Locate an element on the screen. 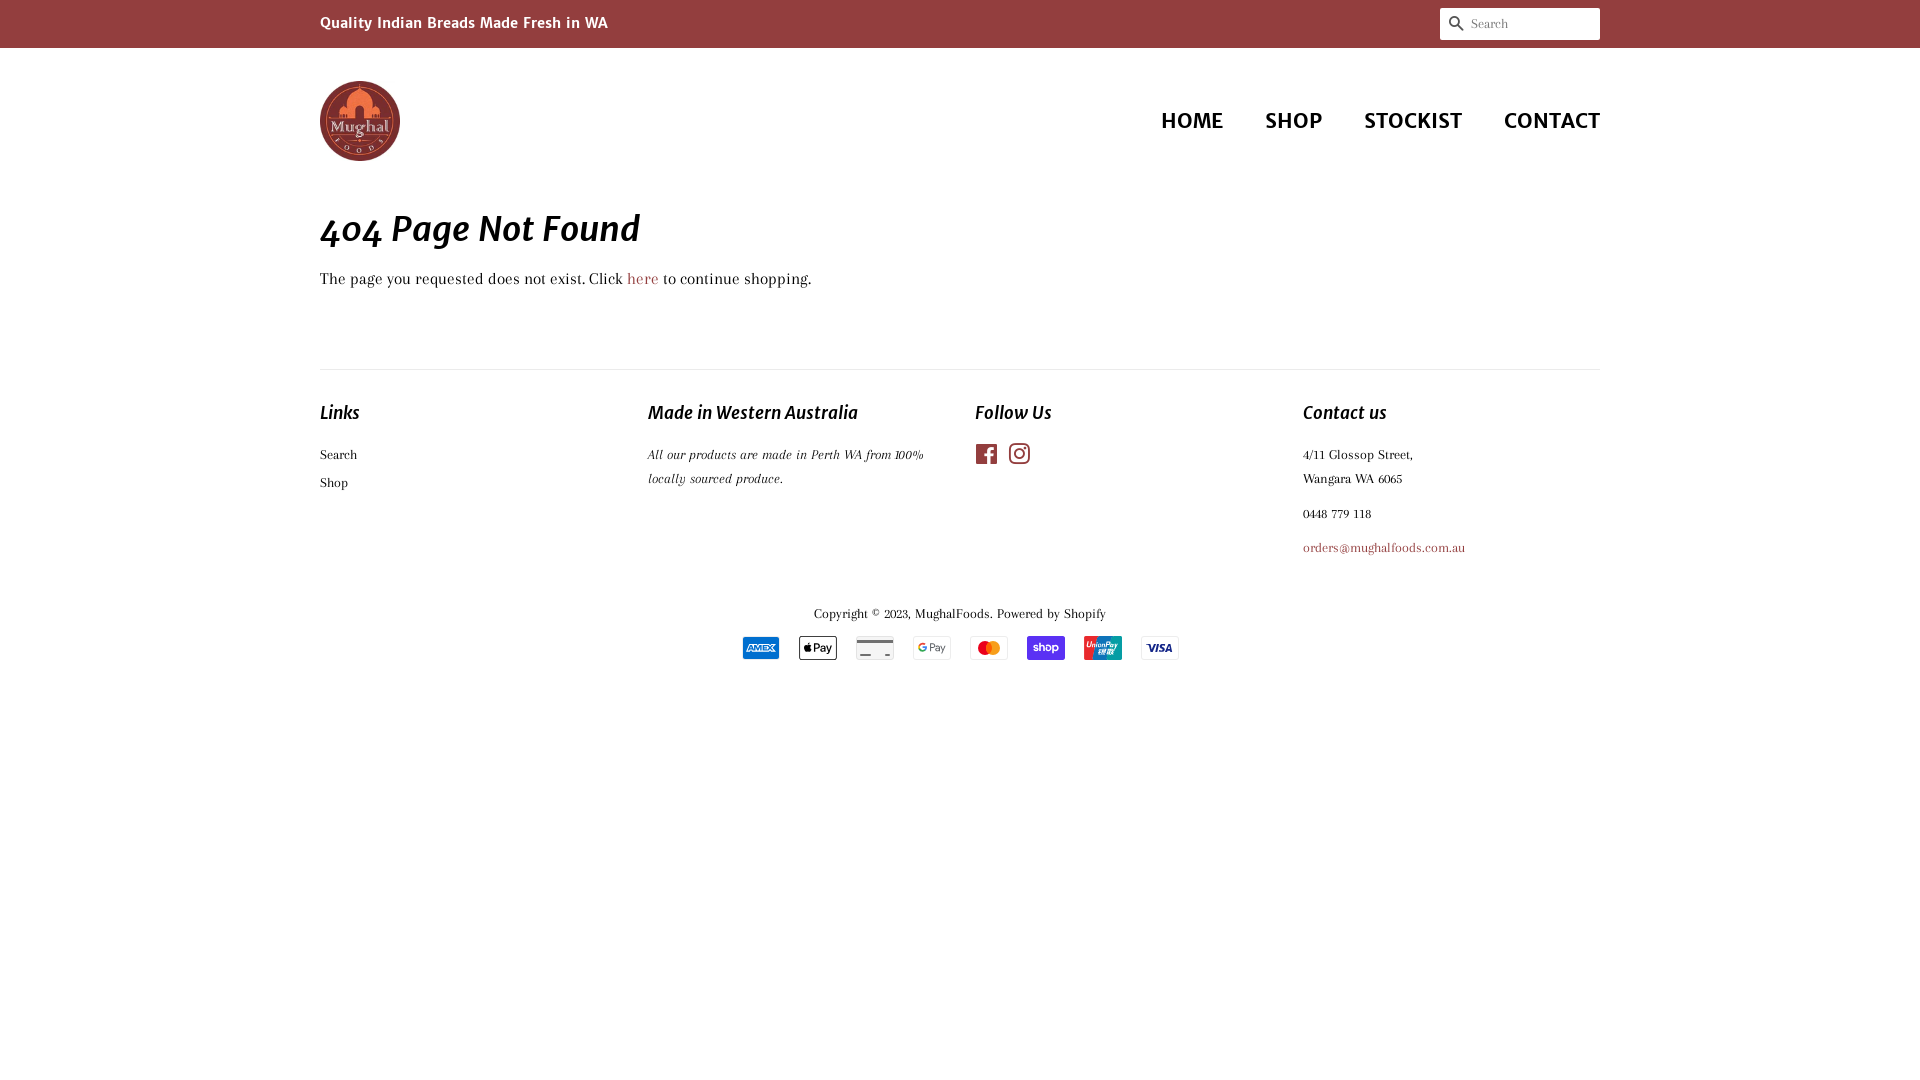 The height and width of the screenshot is (1080, 1920). Facebook is located at coordinates (986, 458).